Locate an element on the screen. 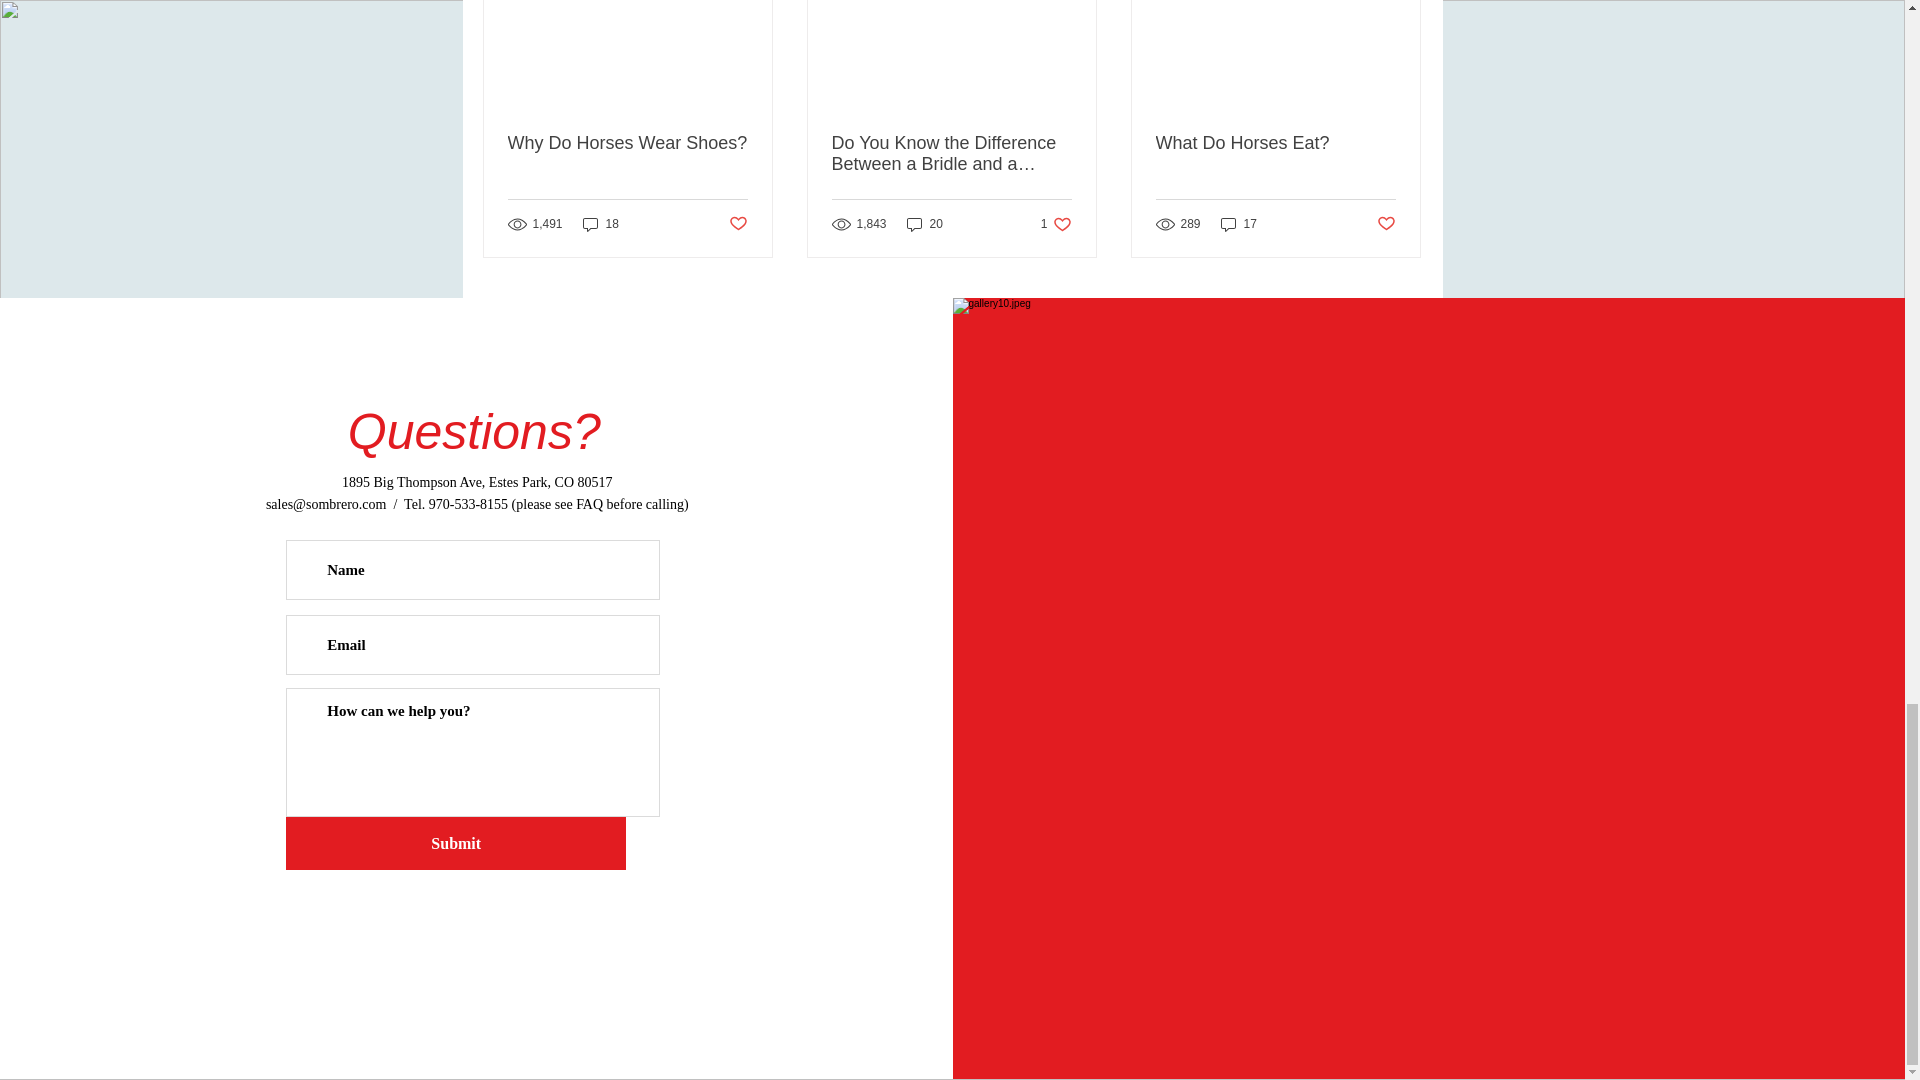 This screenshot has height=1080, width=1920. What Do Horses Eat? is located at coordinates (924, 224).